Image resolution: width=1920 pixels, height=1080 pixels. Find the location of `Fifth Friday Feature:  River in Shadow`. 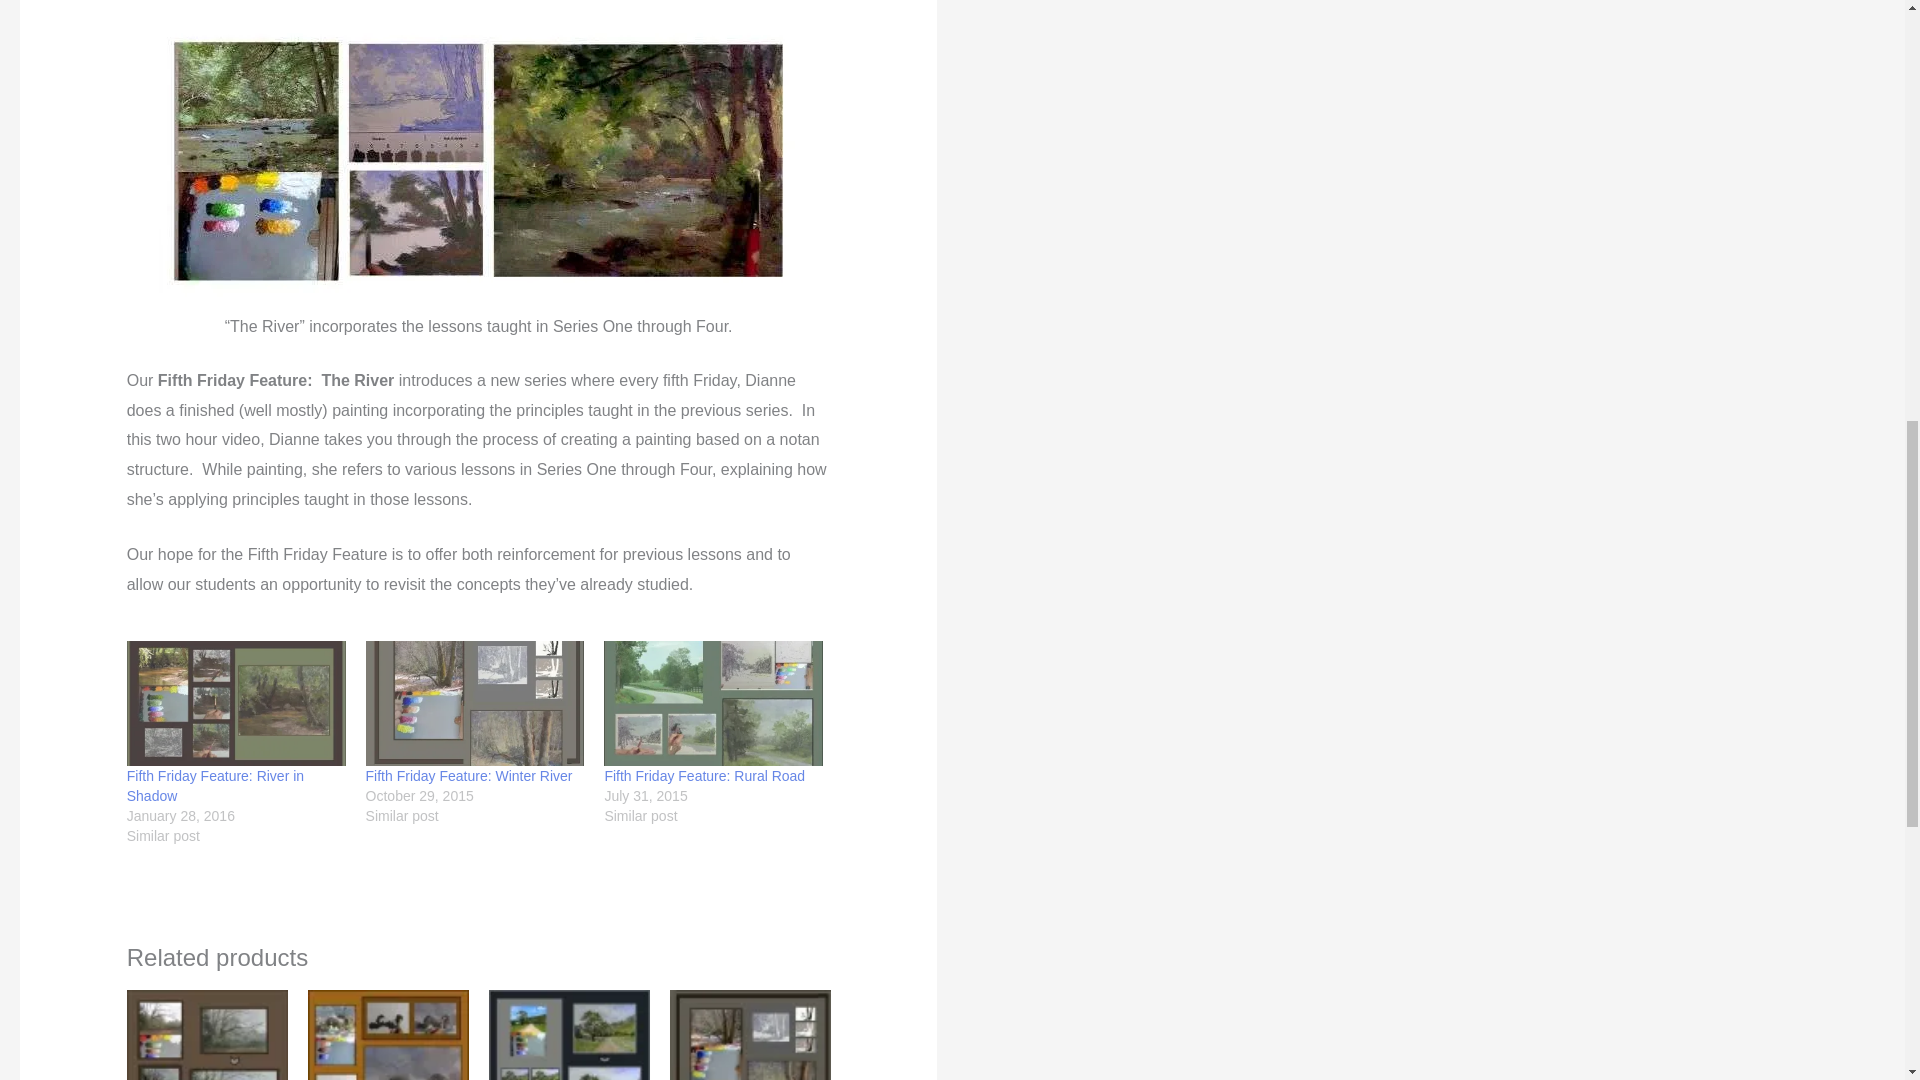

Fifth Friday Feature:  River in Shadow is located at coordinates (214, 785).